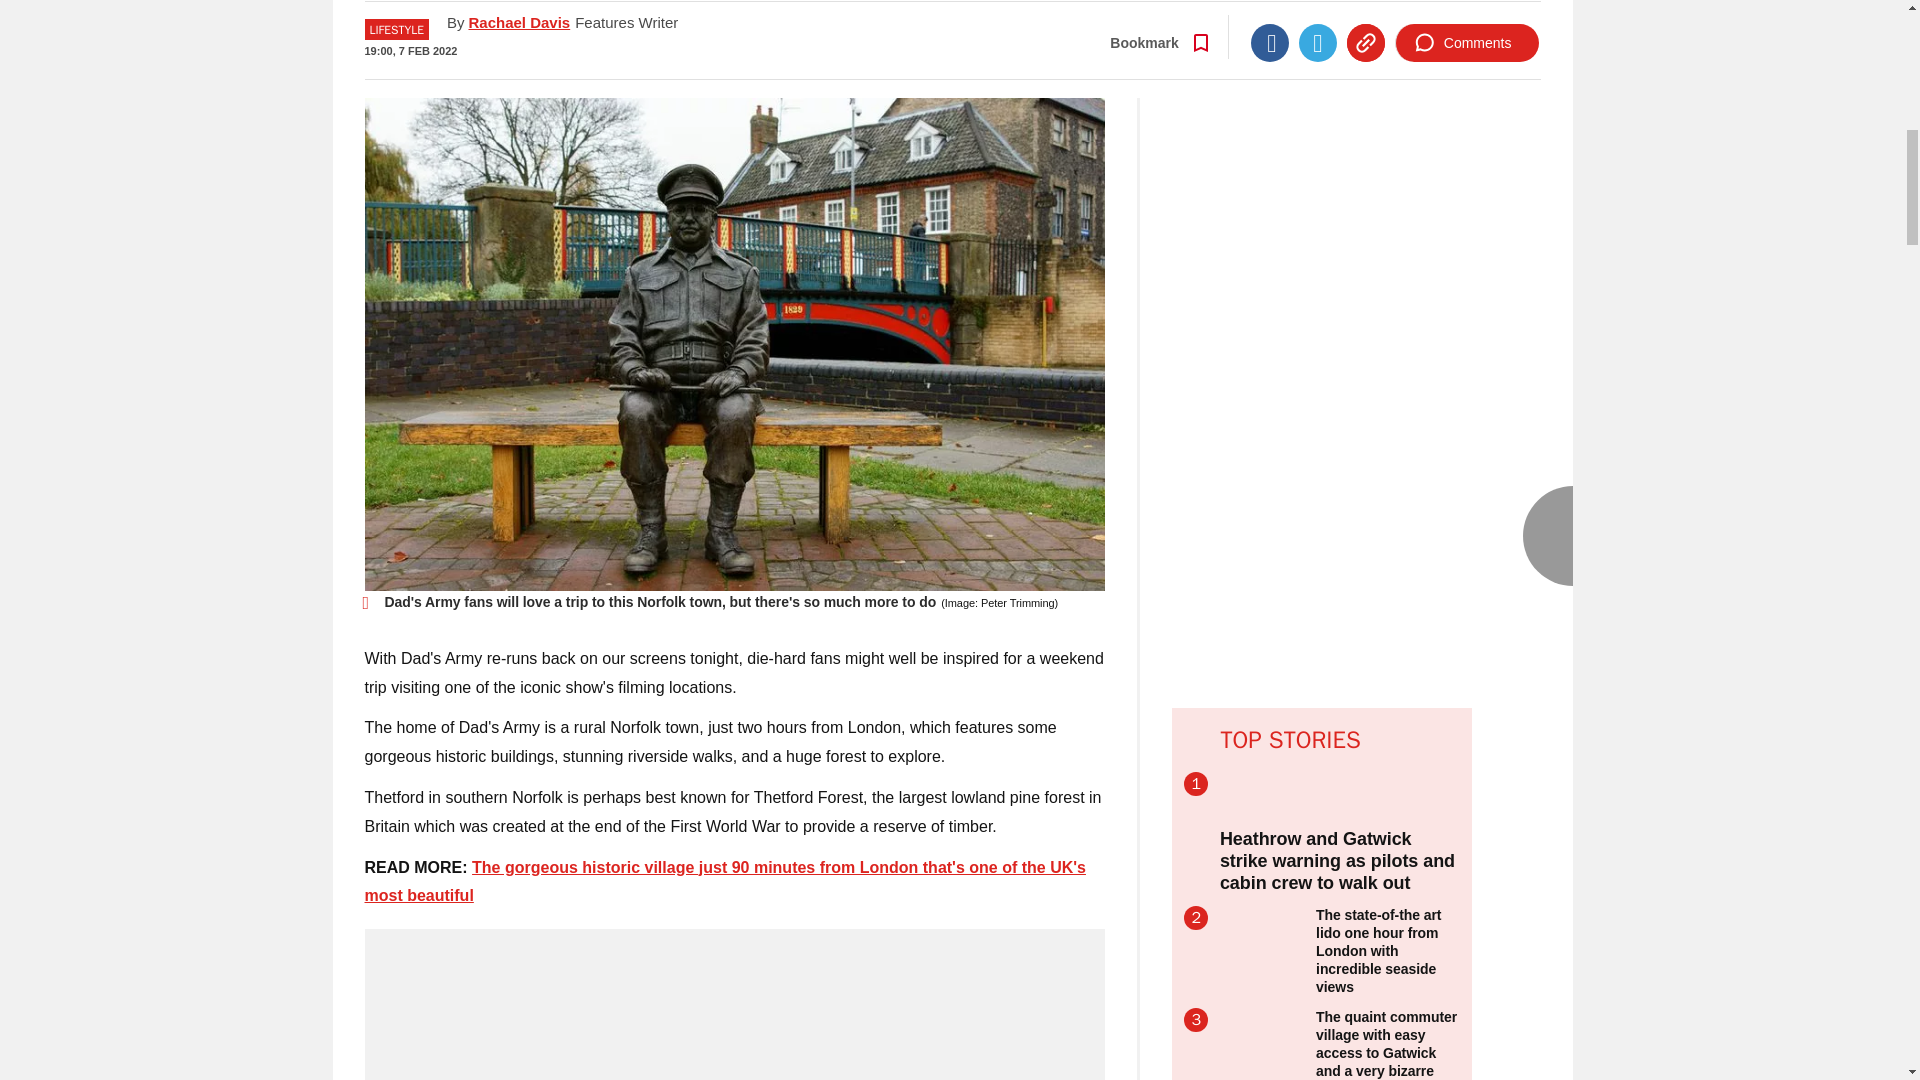  What do you see at coordinates (1318, 38) in the screenshot?
I see `Twitter` at bounding box center [1318, 38].